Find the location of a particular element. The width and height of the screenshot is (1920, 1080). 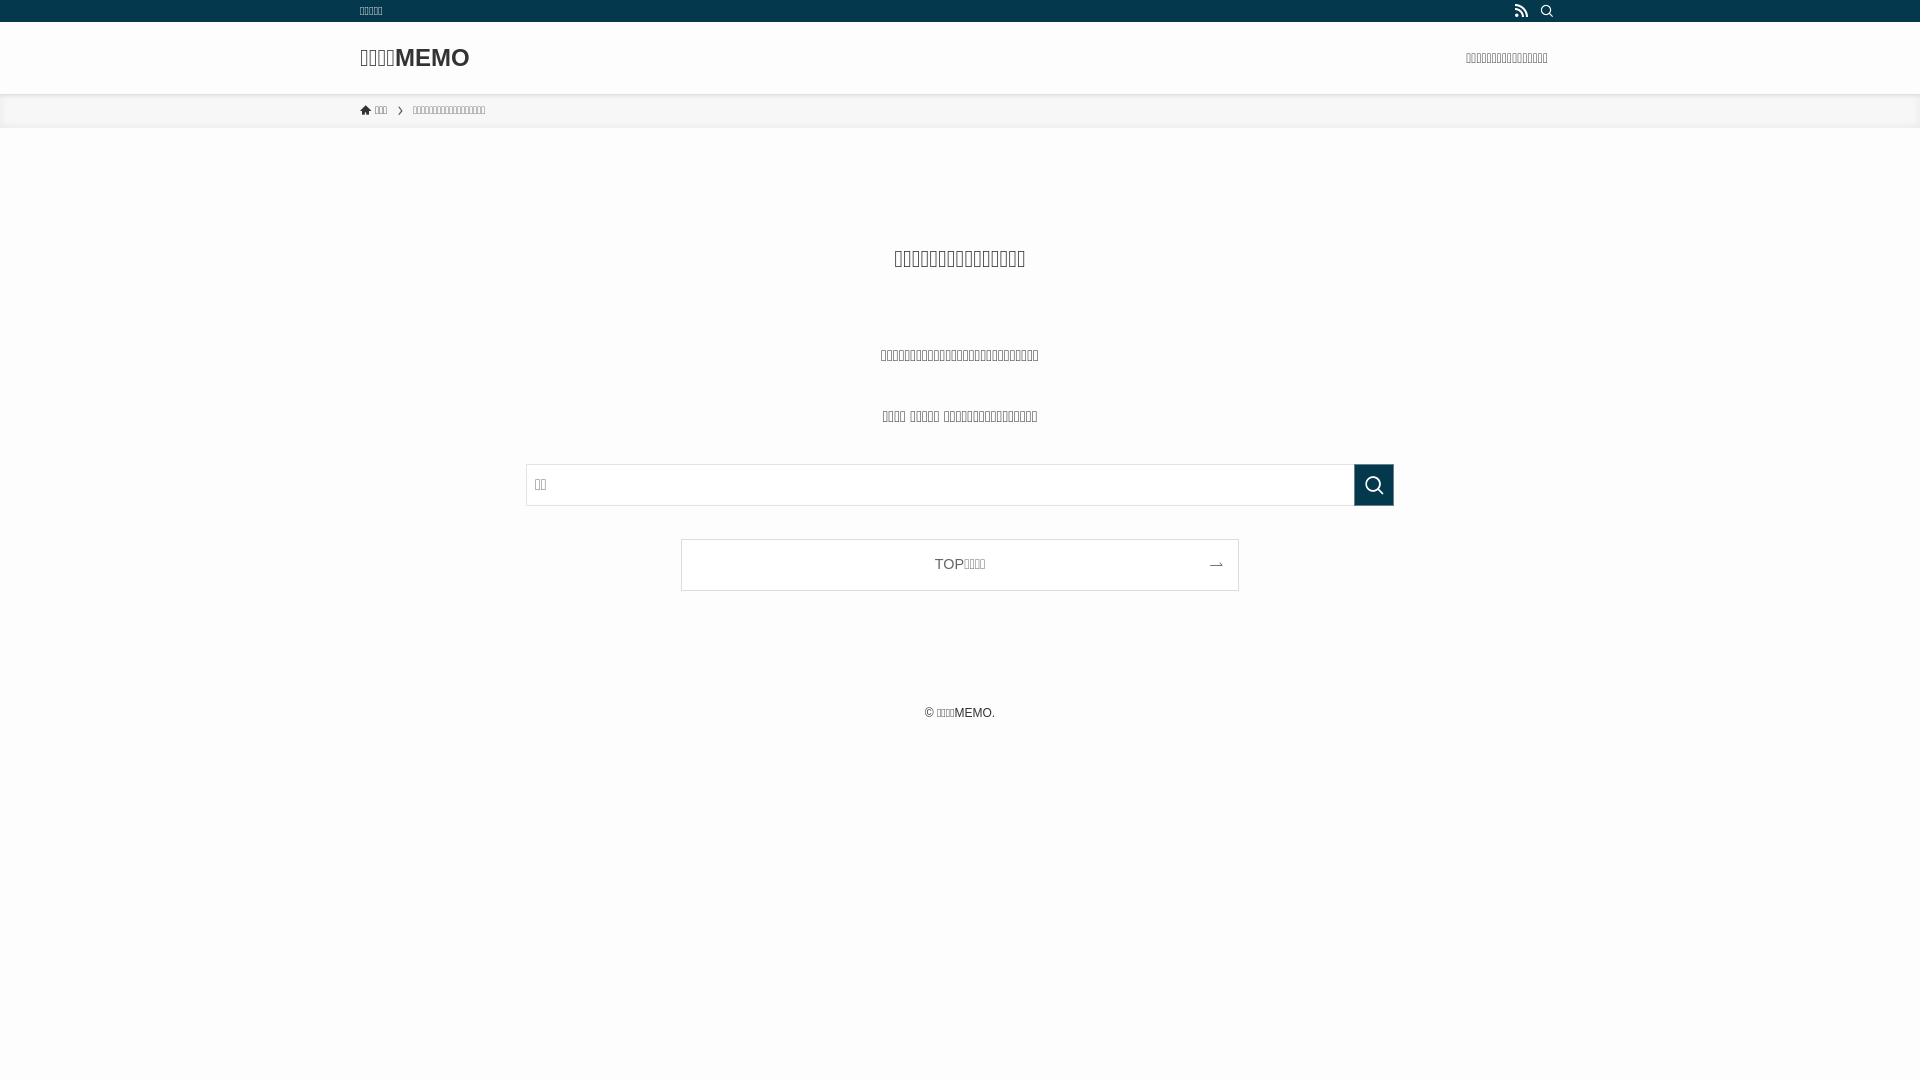

search is located at coordinates (1224, 556).